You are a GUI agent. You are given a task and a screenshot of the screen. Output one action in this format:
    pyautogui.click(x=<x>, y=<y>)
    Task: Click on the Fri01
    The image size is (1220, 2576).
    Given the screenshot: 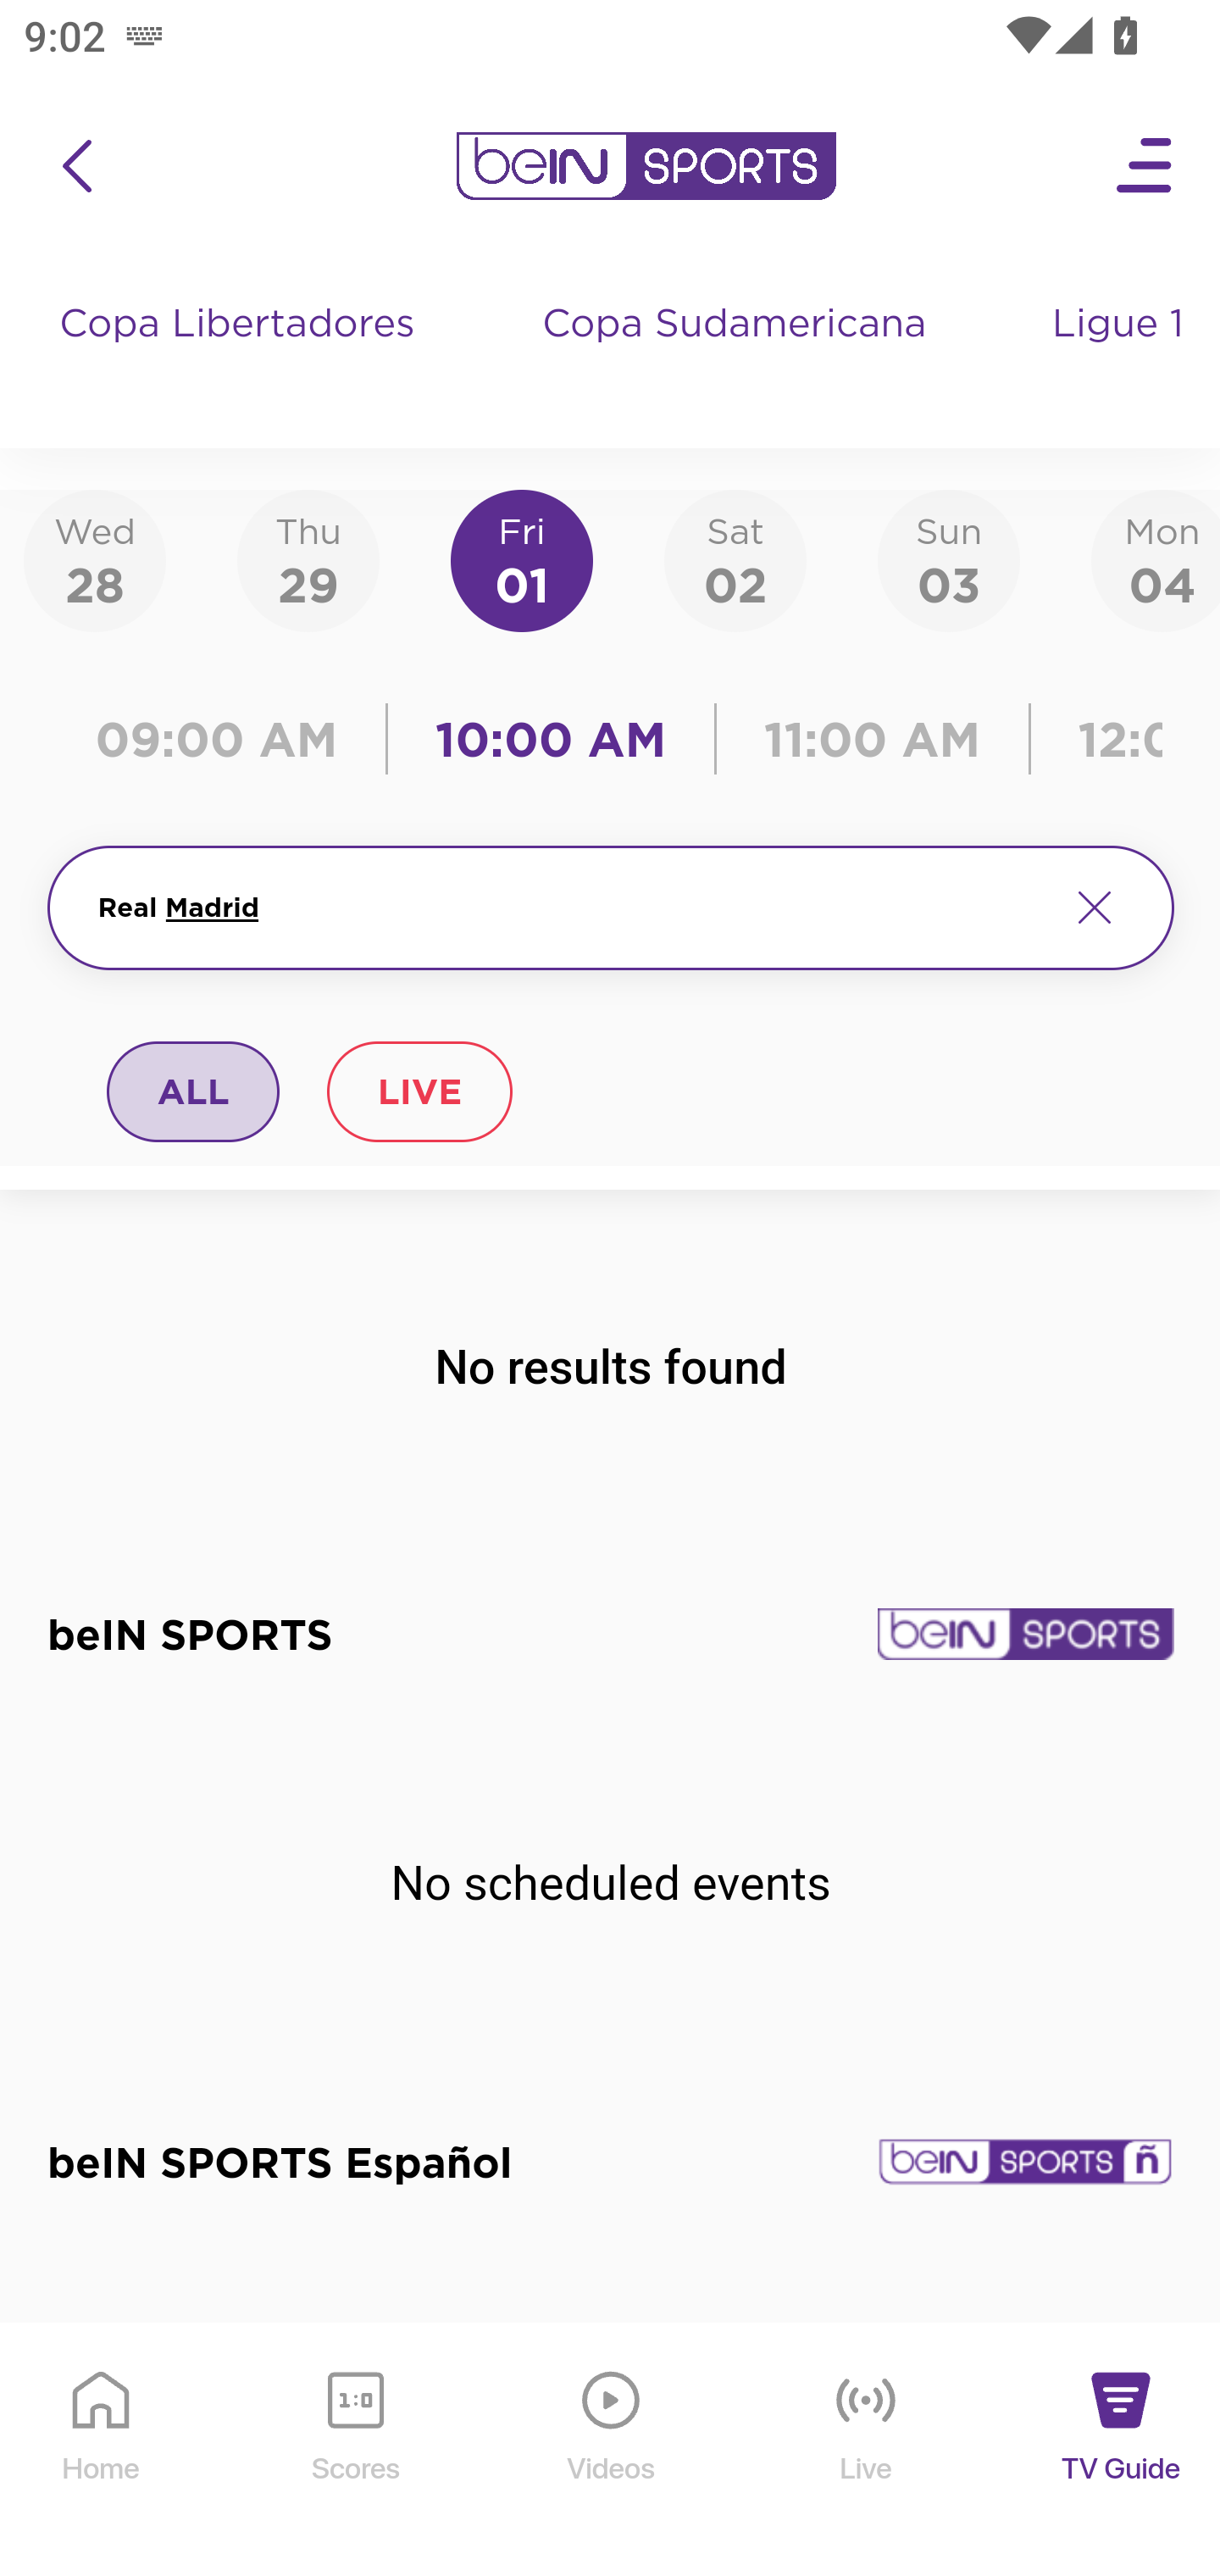 What is the action you would take?
    pyautogui.click(x=522, y=559)
    